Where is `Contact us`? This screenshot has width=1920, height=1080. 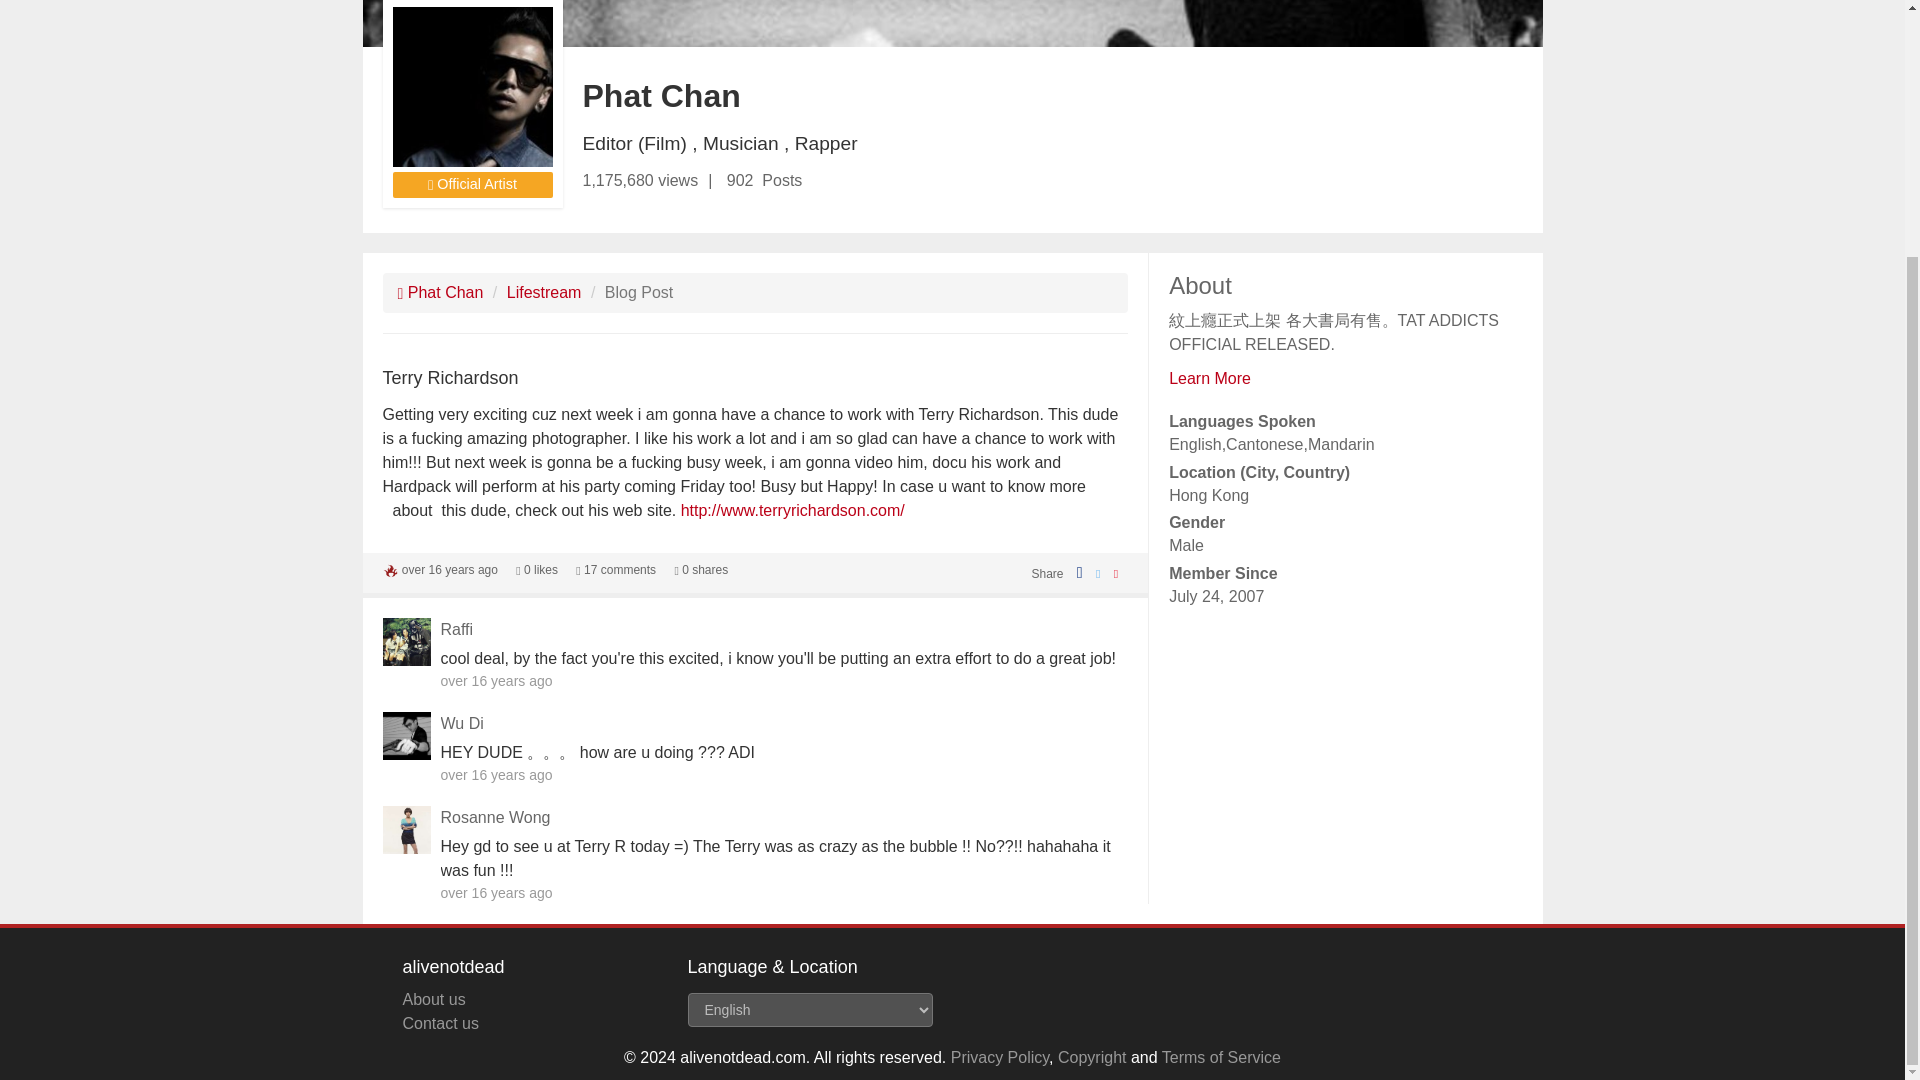 Contact us is located at coordinates (440, 1024).